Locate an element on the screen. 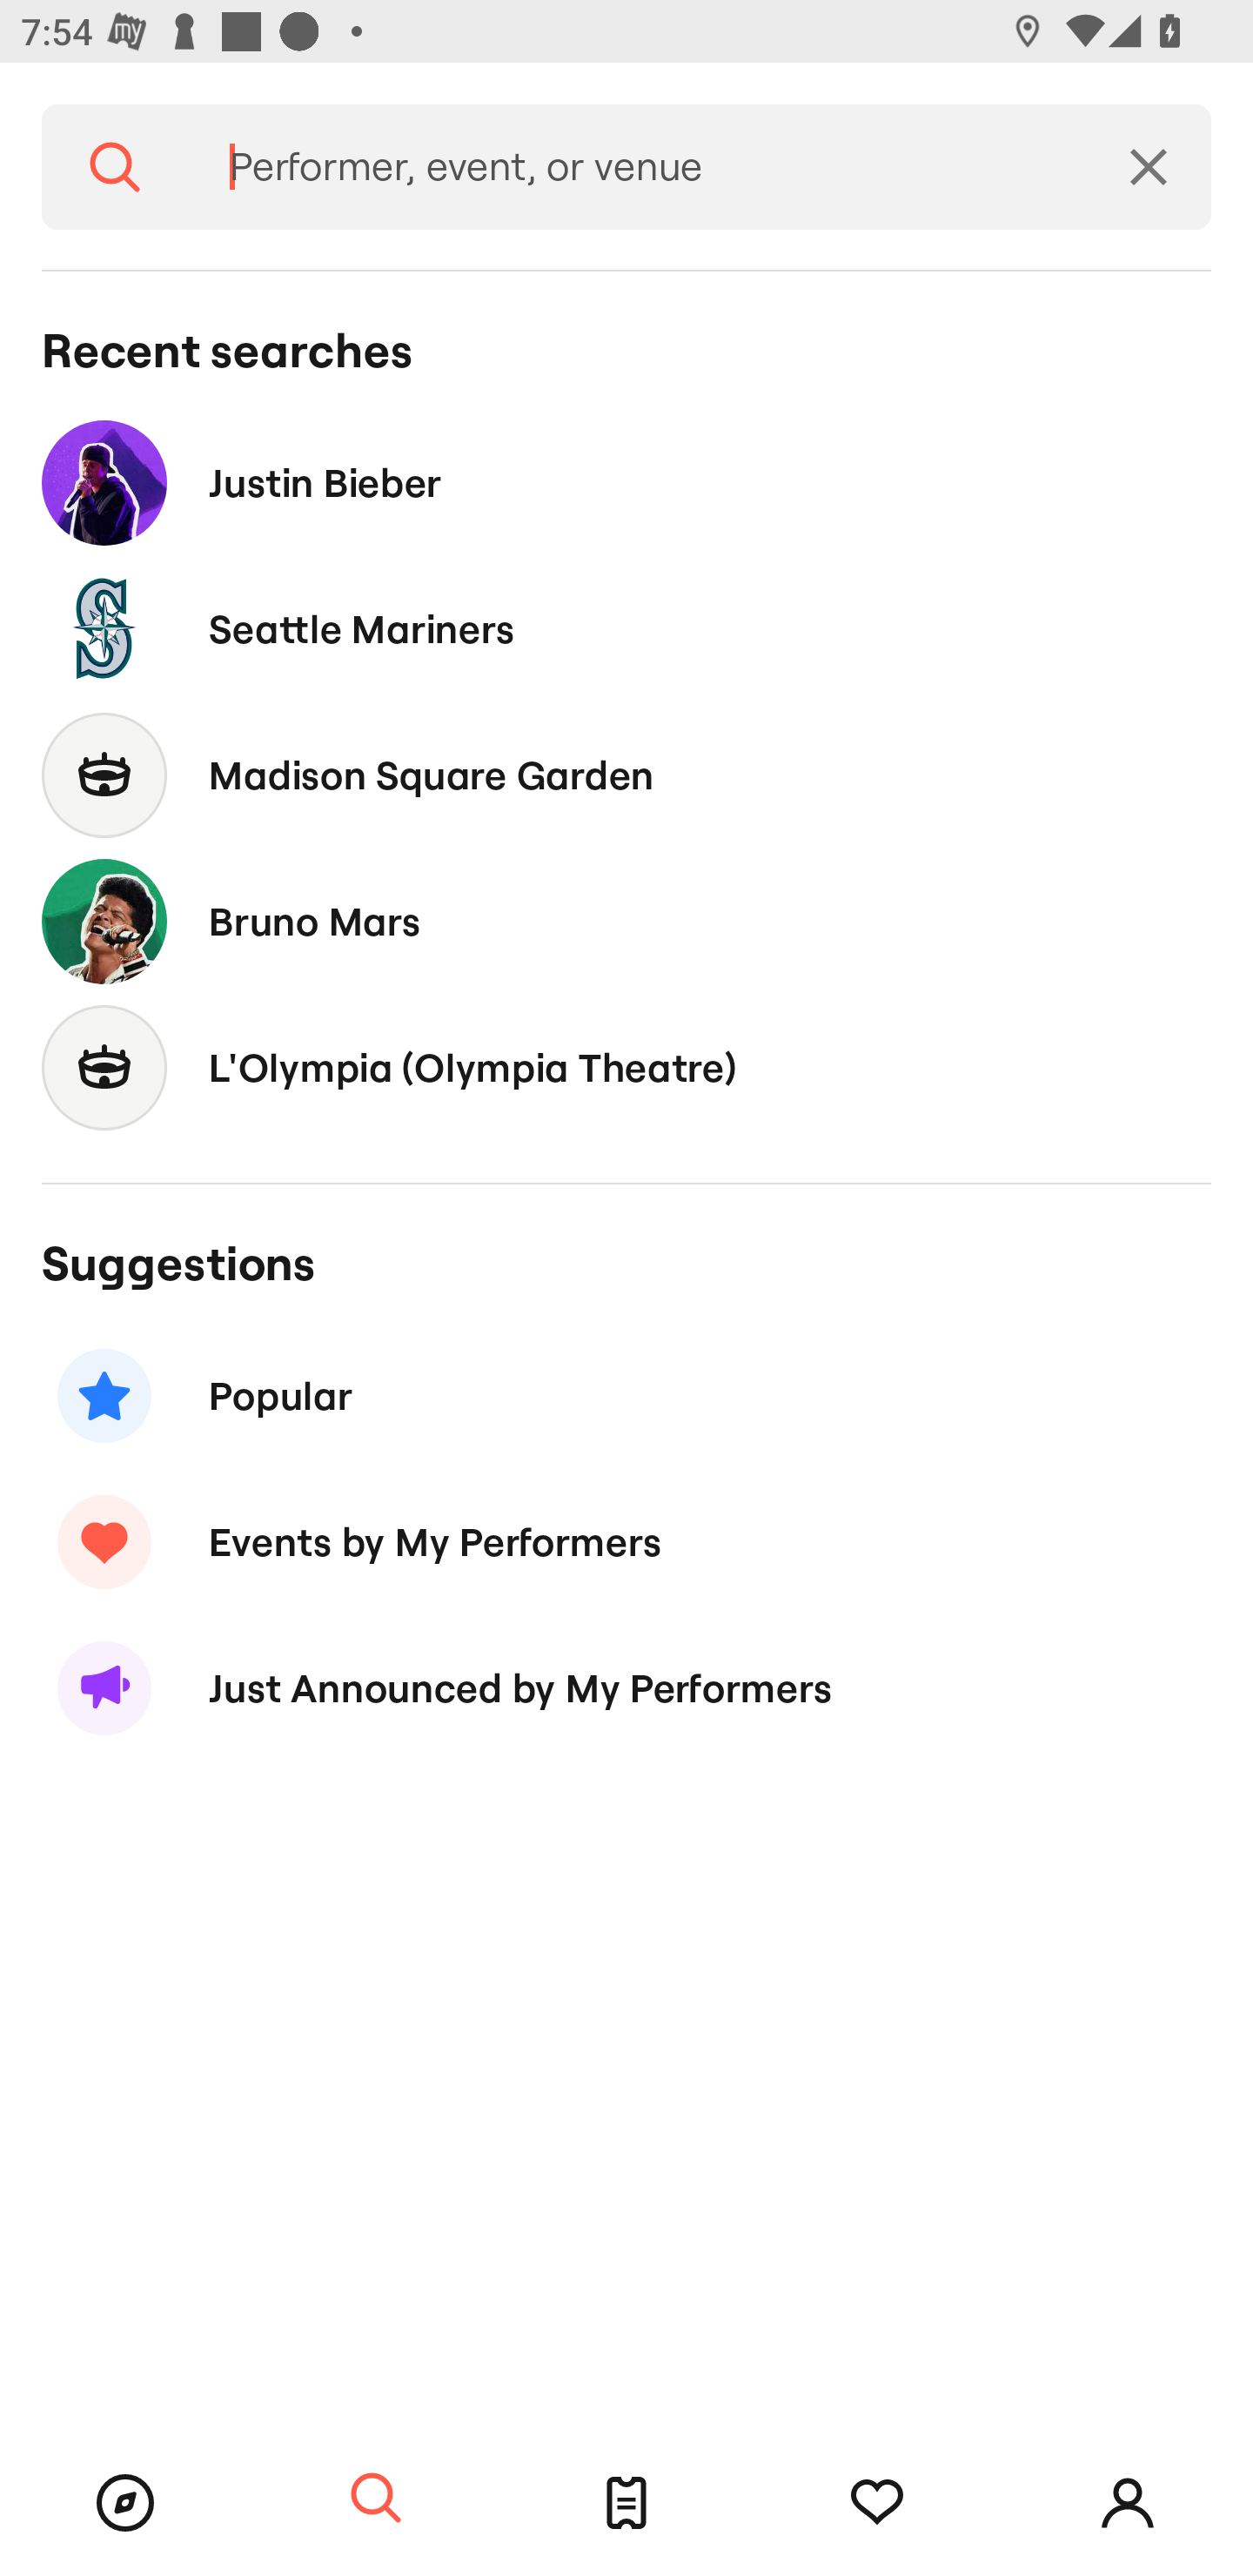  Clear is located at coordinates (1149, 167).